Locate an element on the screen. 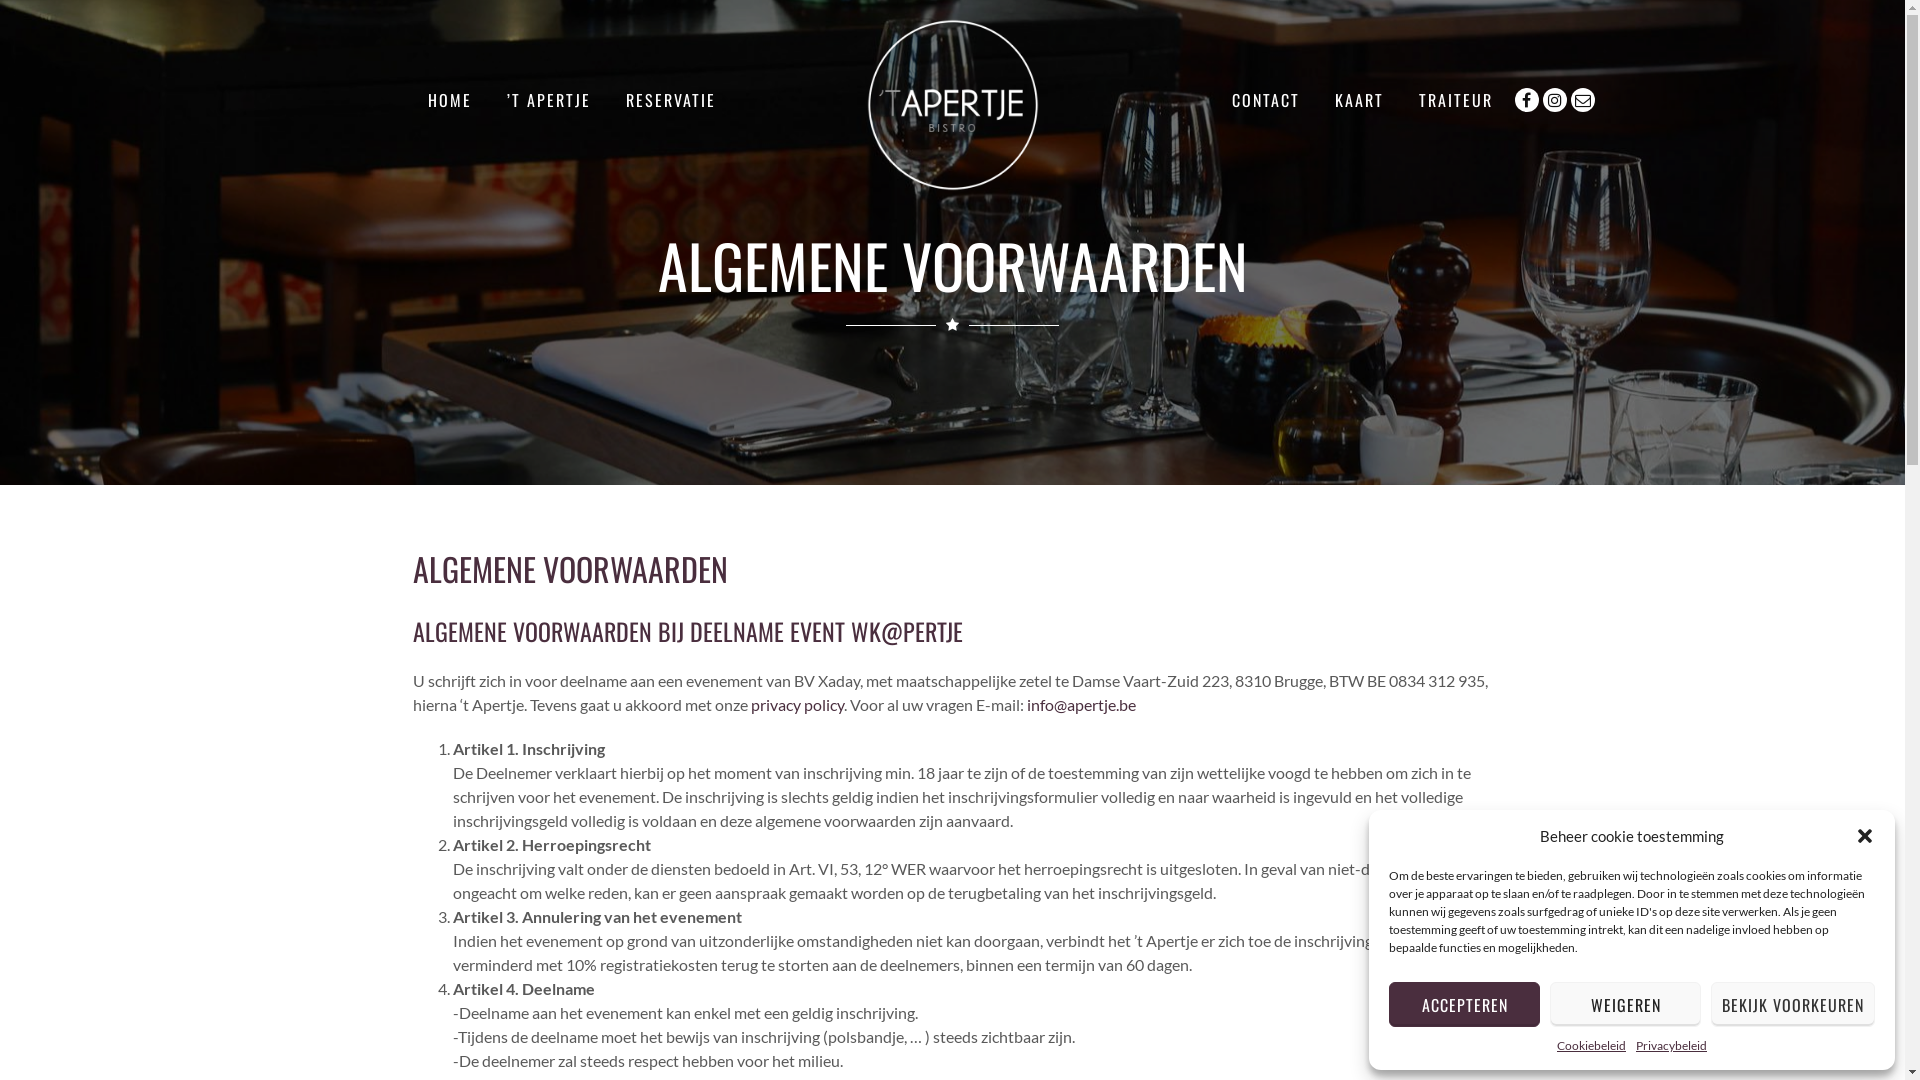 The width and height of the screenshot is (1920, 1080). Cookiebeleid is located at coordinates (1592, 1046).